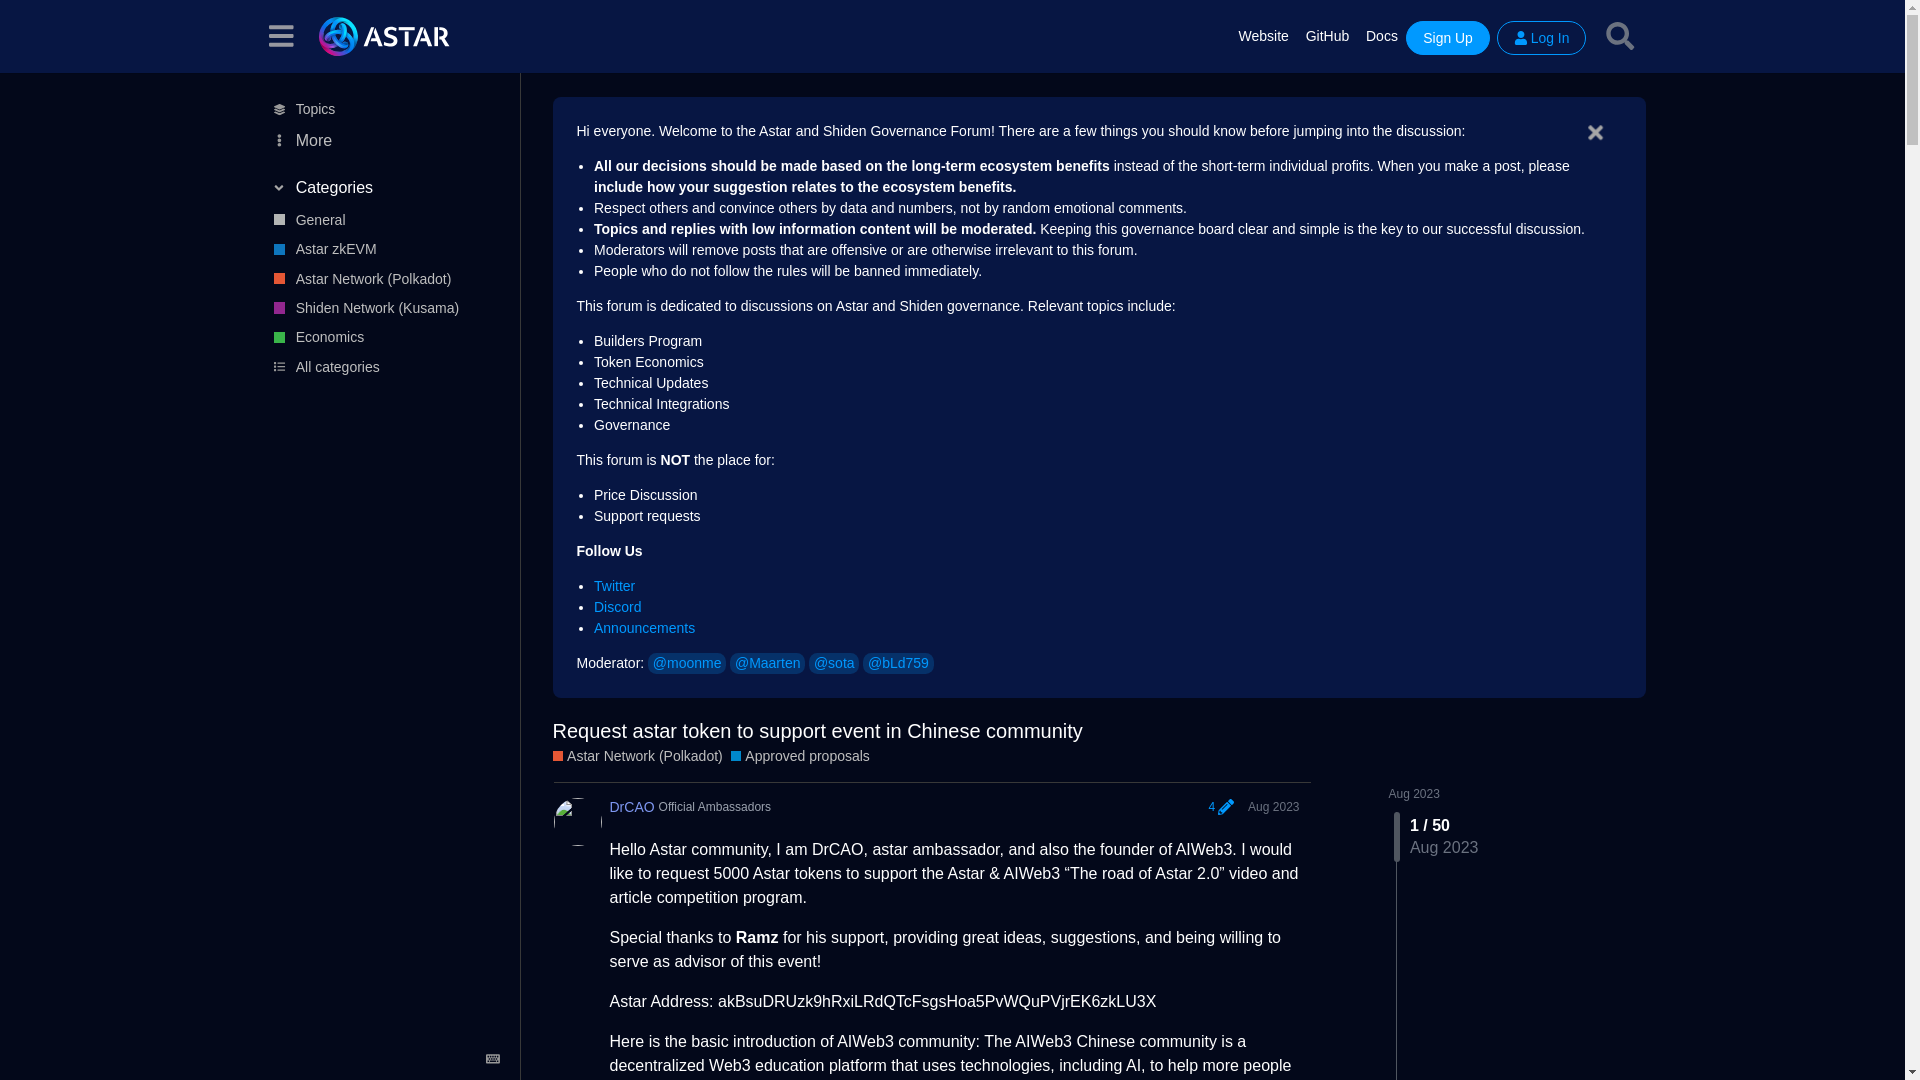 The width and height of the screenshot is (1920, 1080). Describe the element at coordinates (1274, 806) in the screenshot. I see `Aug 2023` at that location.